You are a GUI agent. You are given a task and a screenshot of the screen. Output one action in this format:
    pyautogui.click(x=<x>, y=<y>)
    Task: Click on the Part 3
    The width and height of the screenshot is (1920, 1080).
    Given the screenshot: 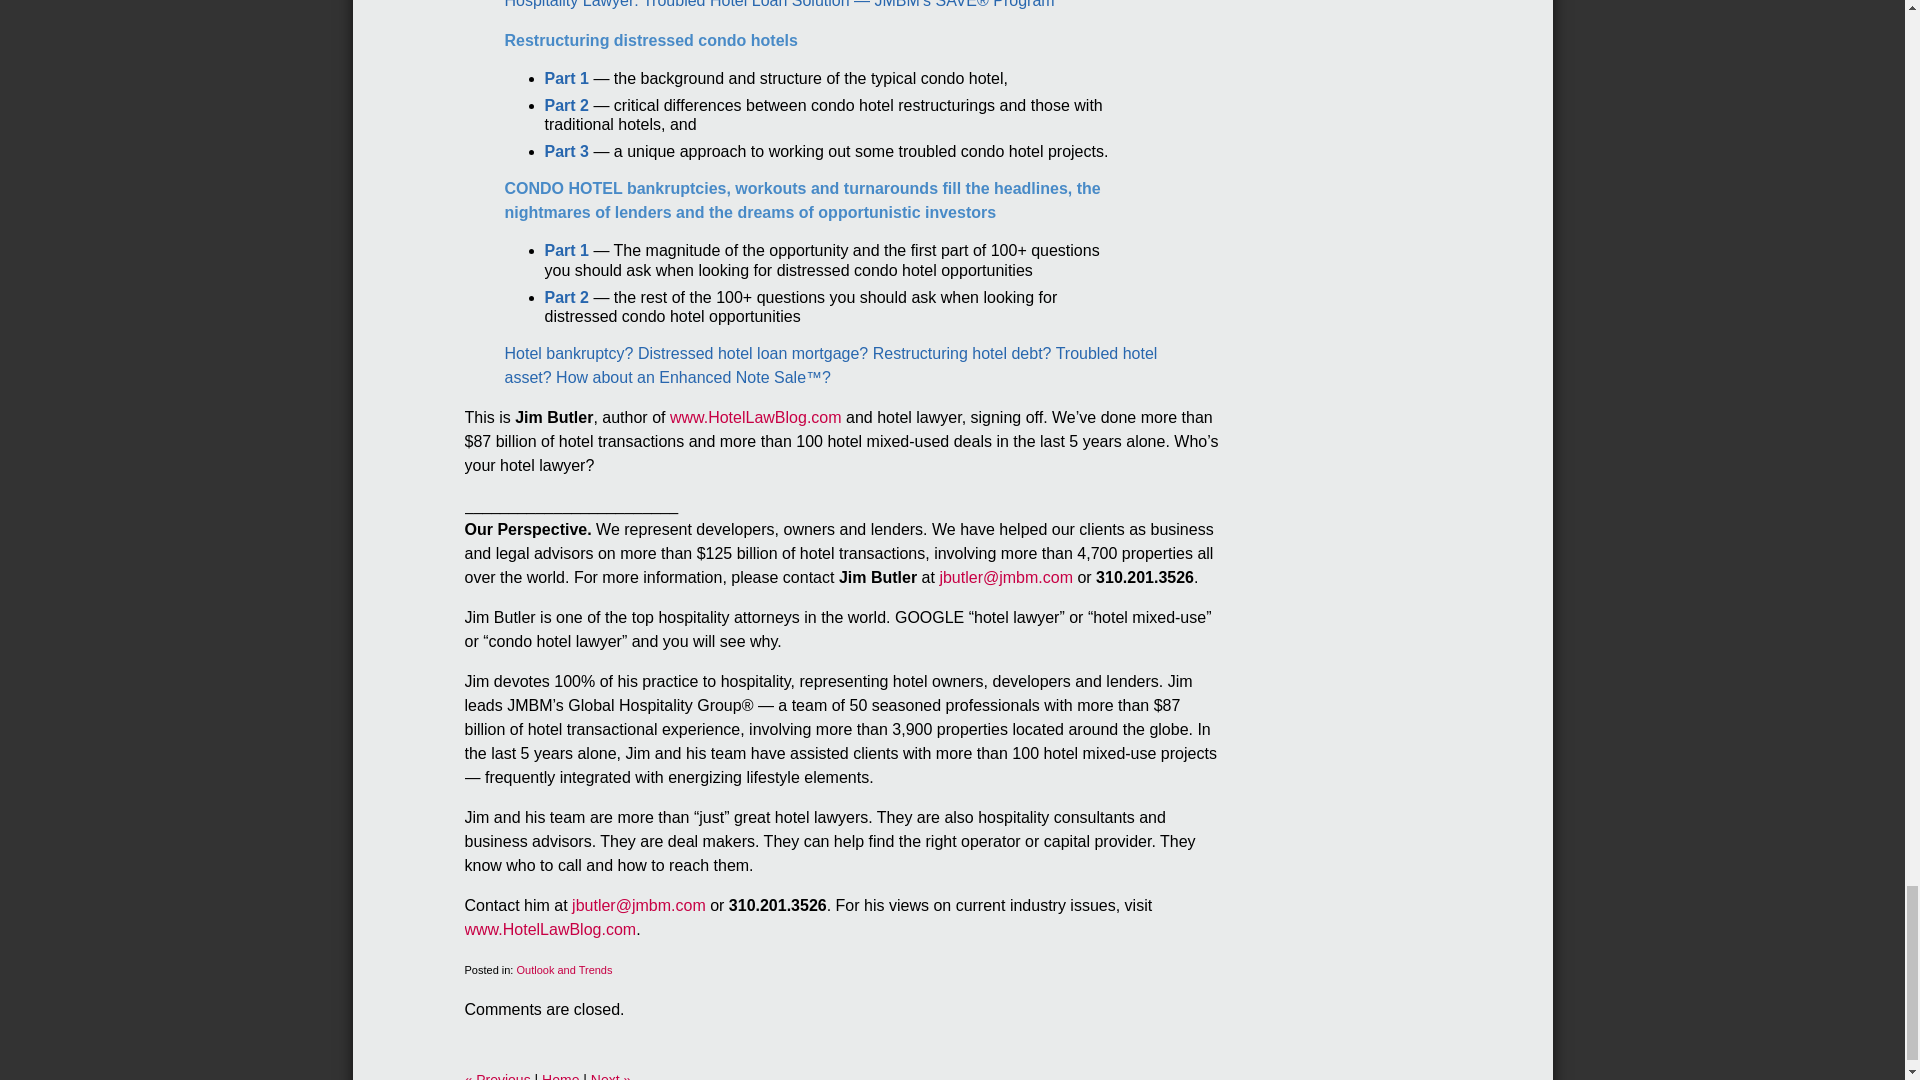 What is the action you would take?
    pyautogui.click(x=565, y=150)
    